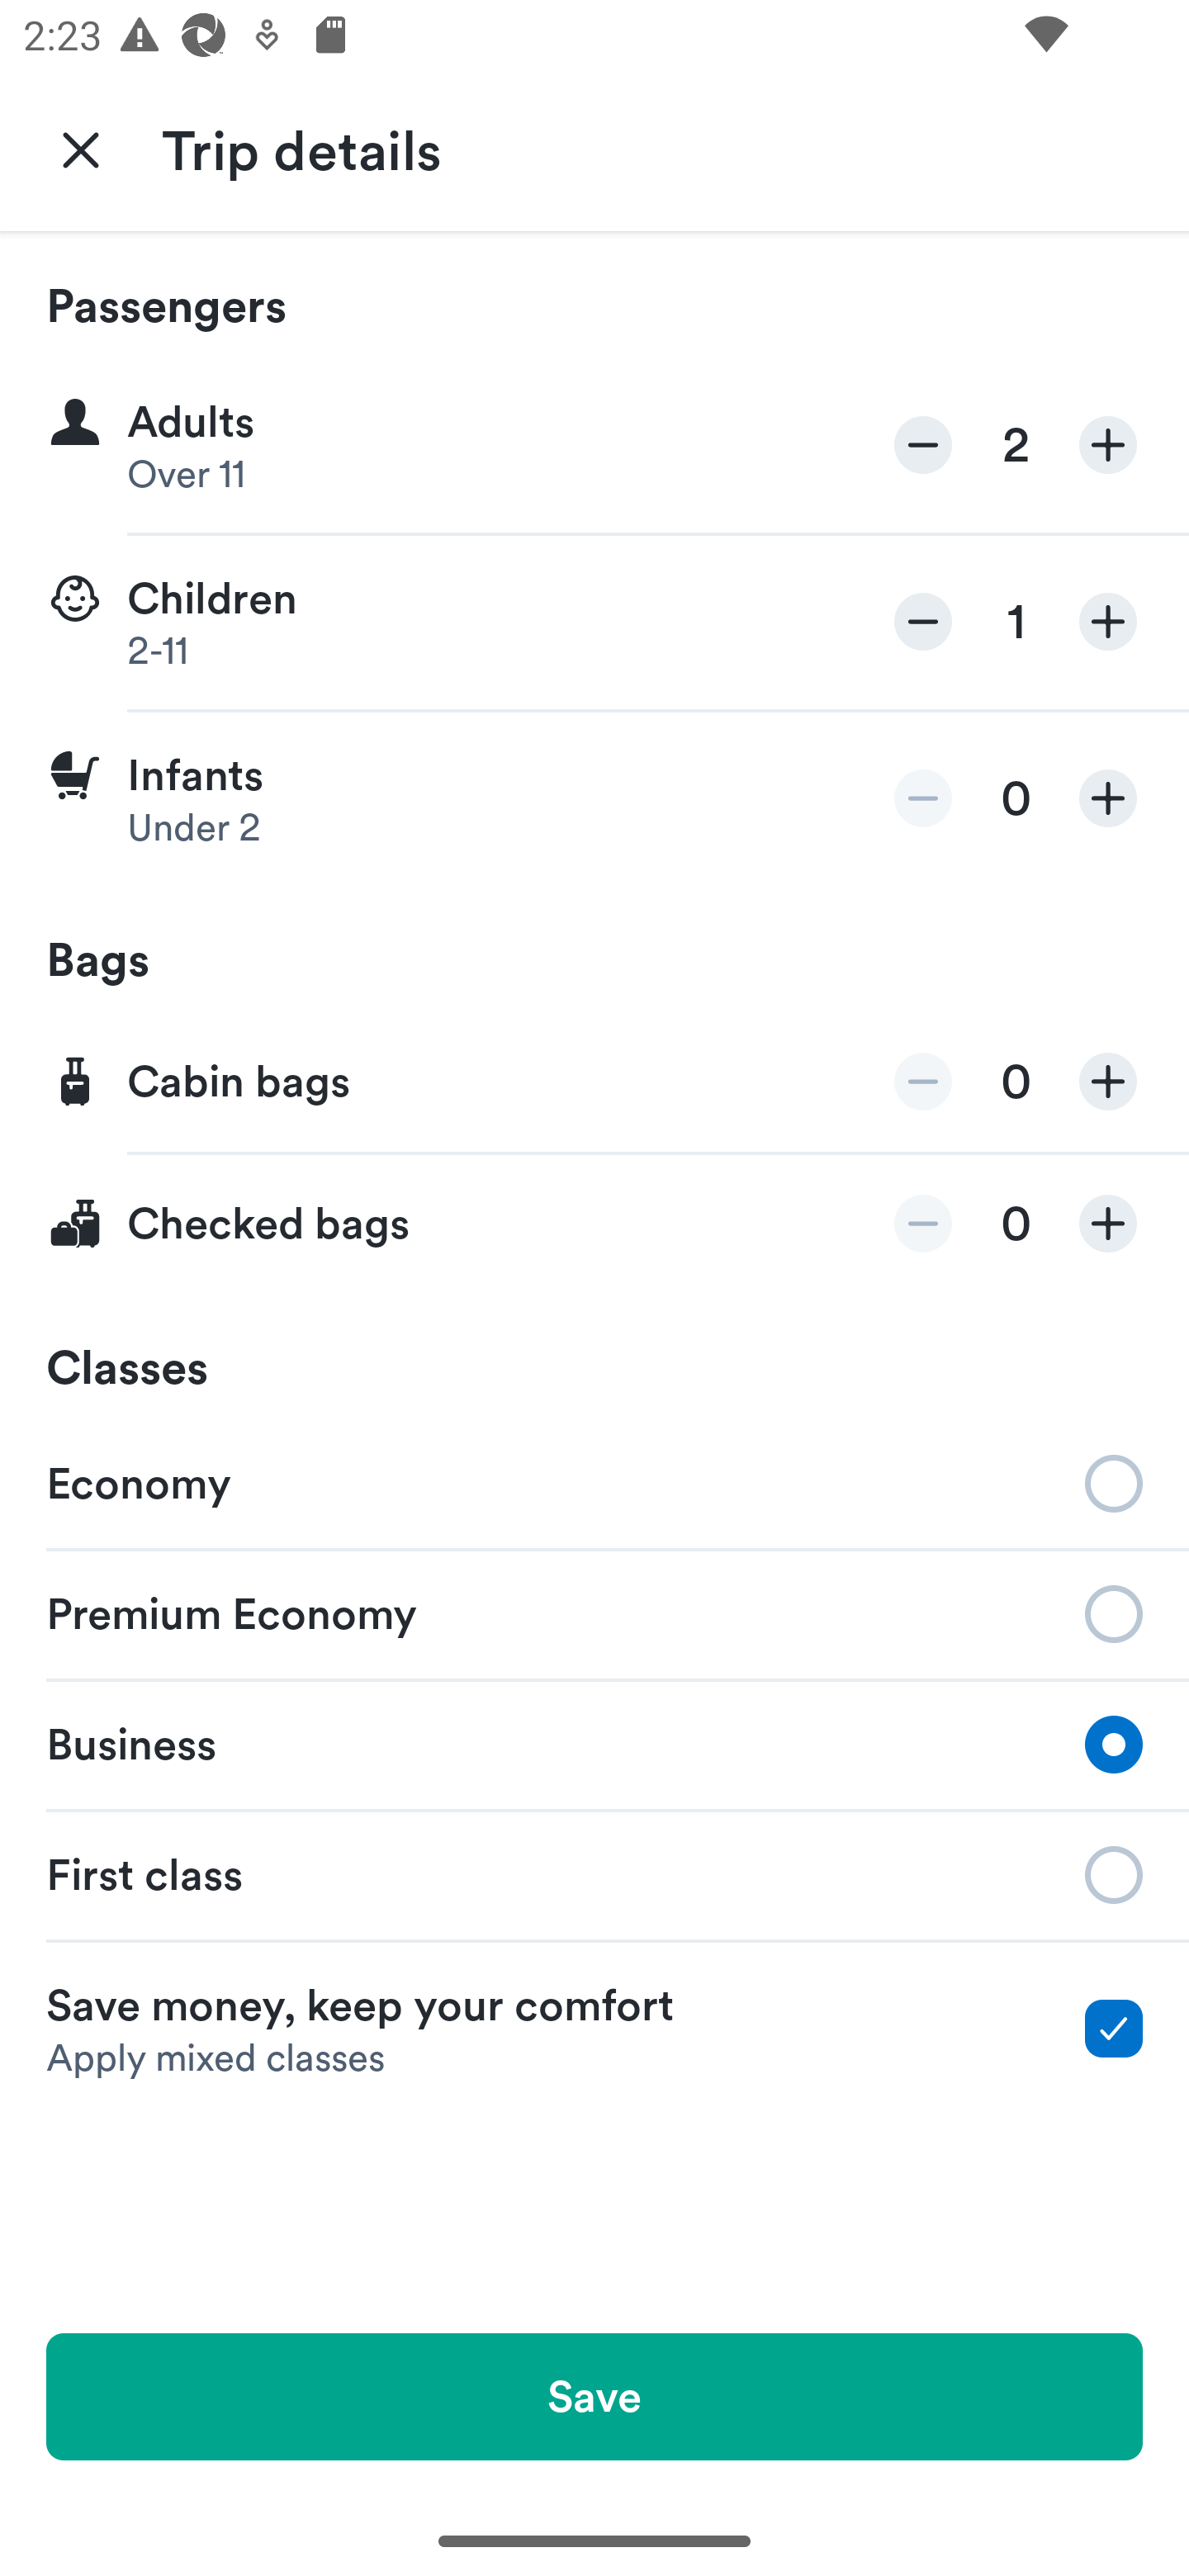 This screenshot has width=1189, height=2576. Describe the element at coordinates (1108, 1224) in the screenshot. I see `Add` at that location.